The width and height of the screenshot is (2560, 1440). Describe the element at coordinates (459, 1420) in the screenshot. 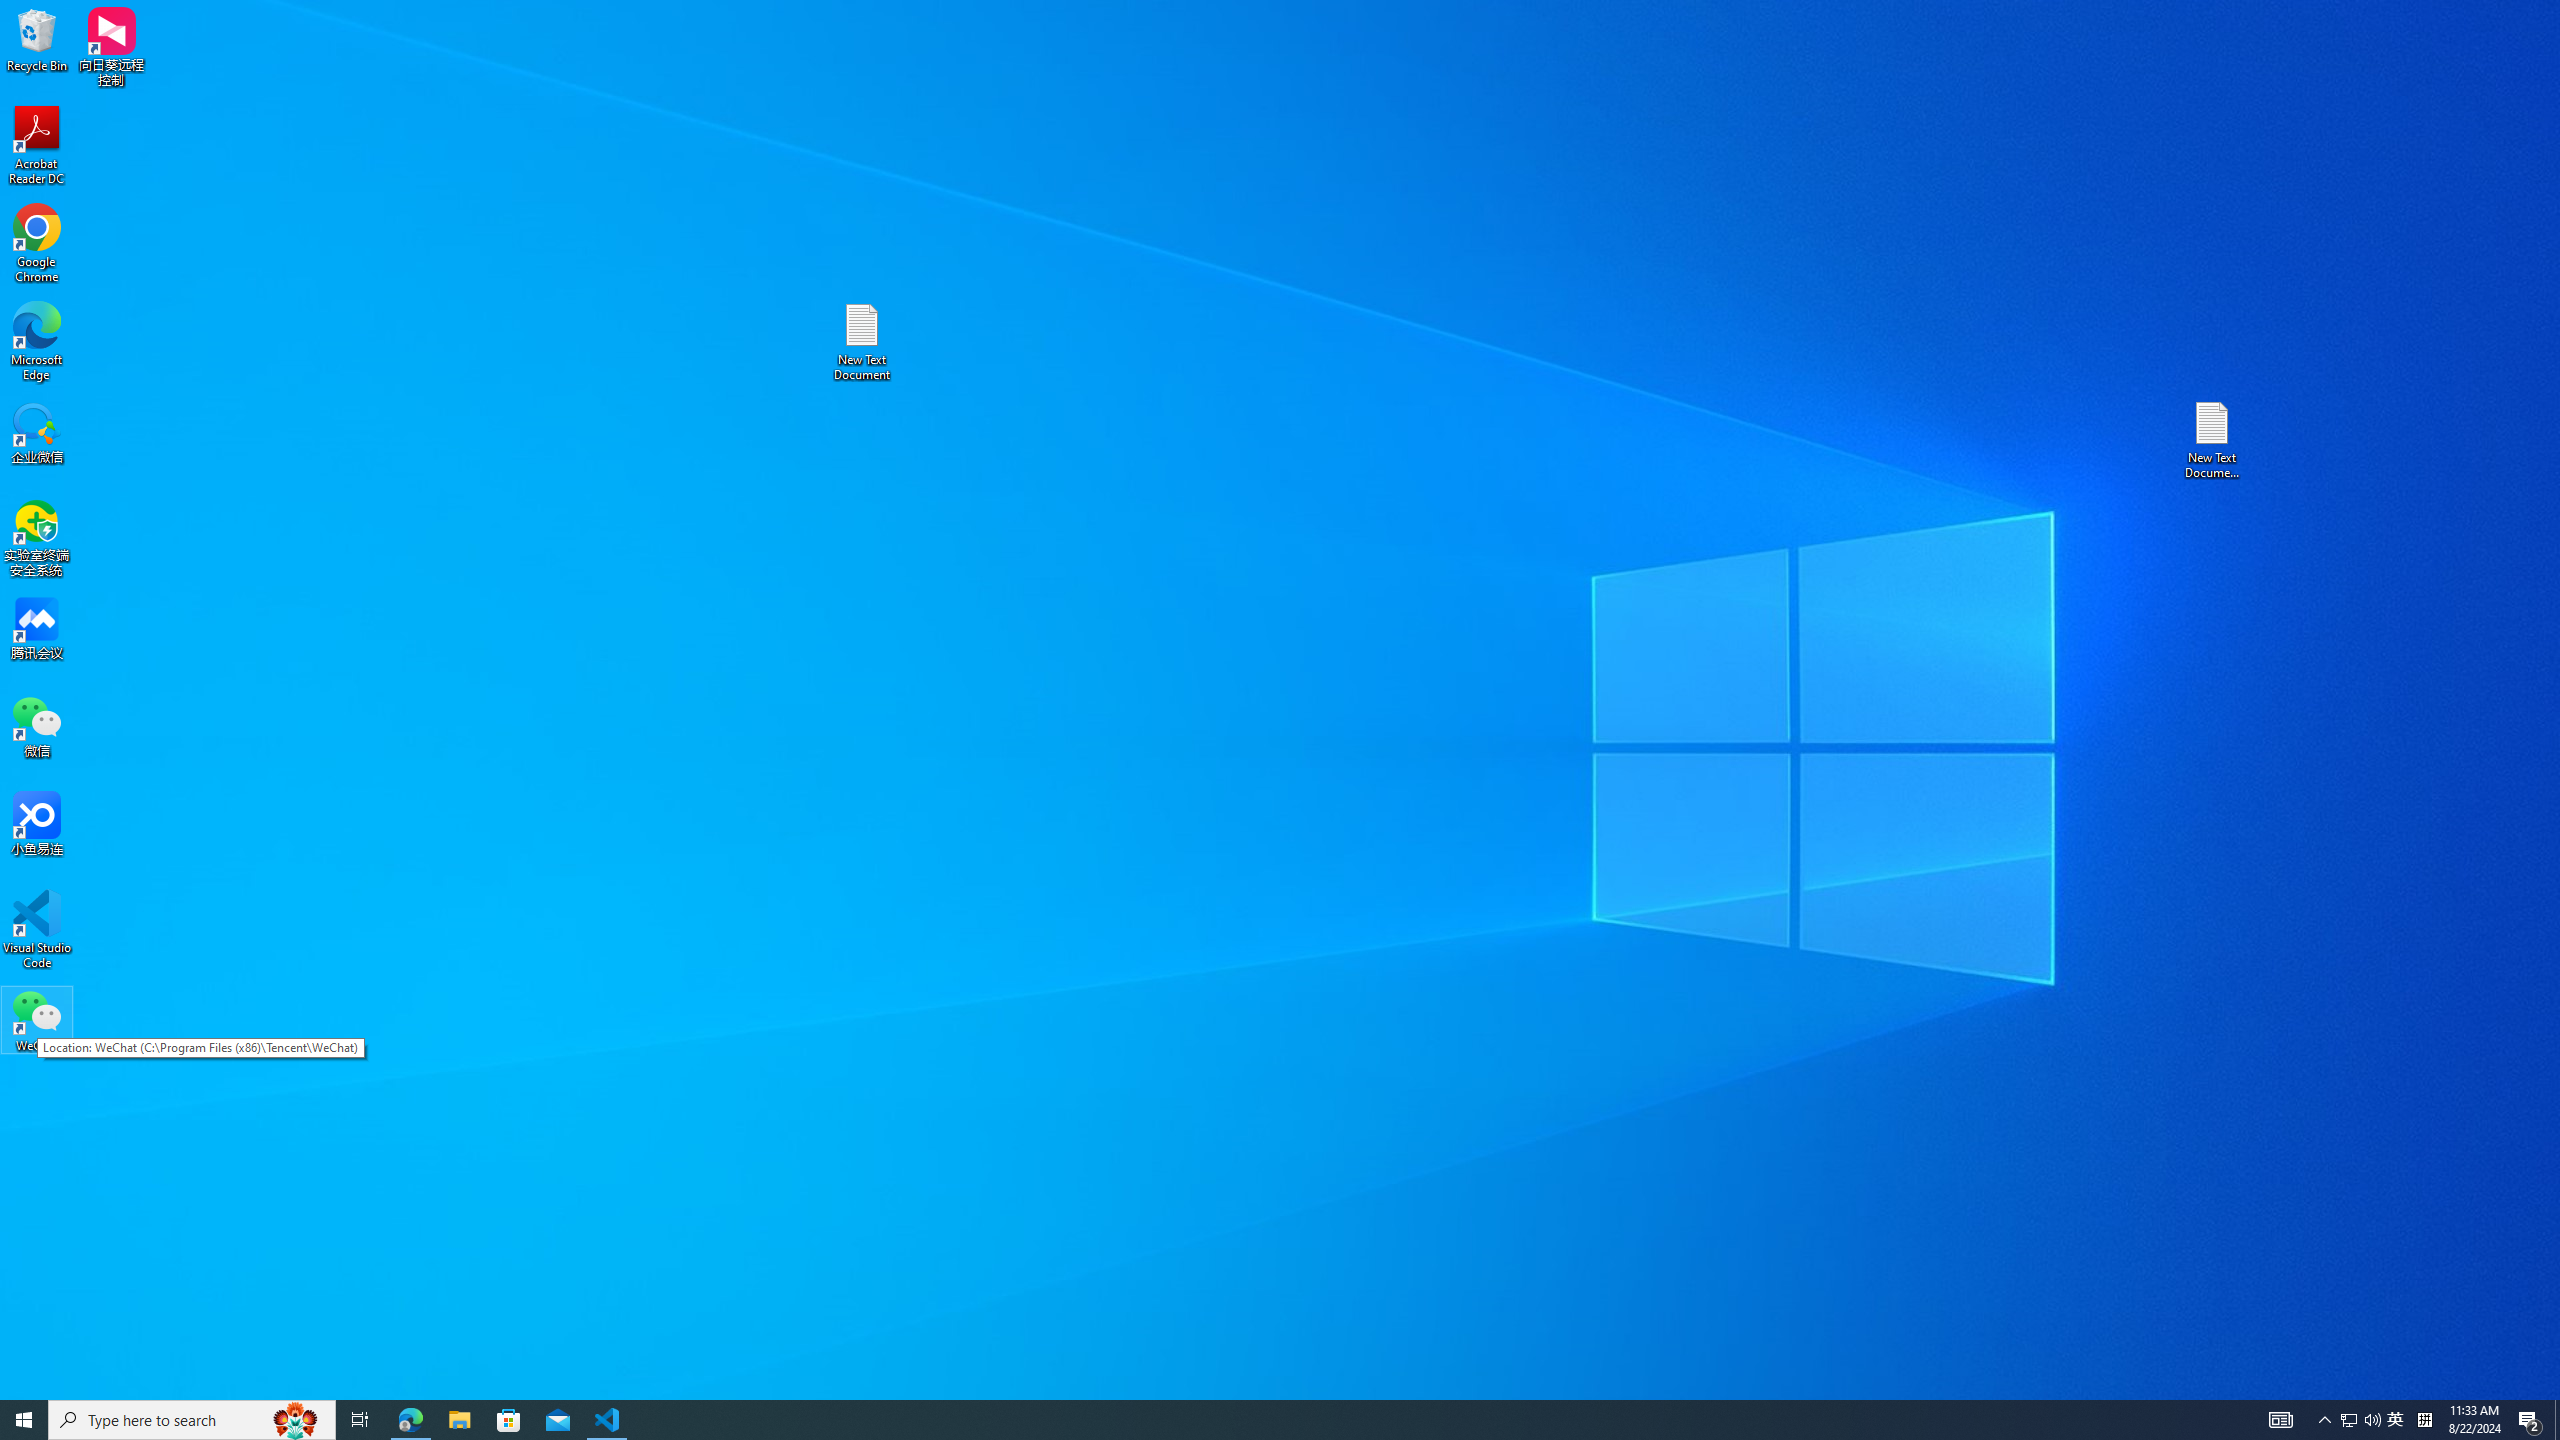

I see `File Explorer` at that location.